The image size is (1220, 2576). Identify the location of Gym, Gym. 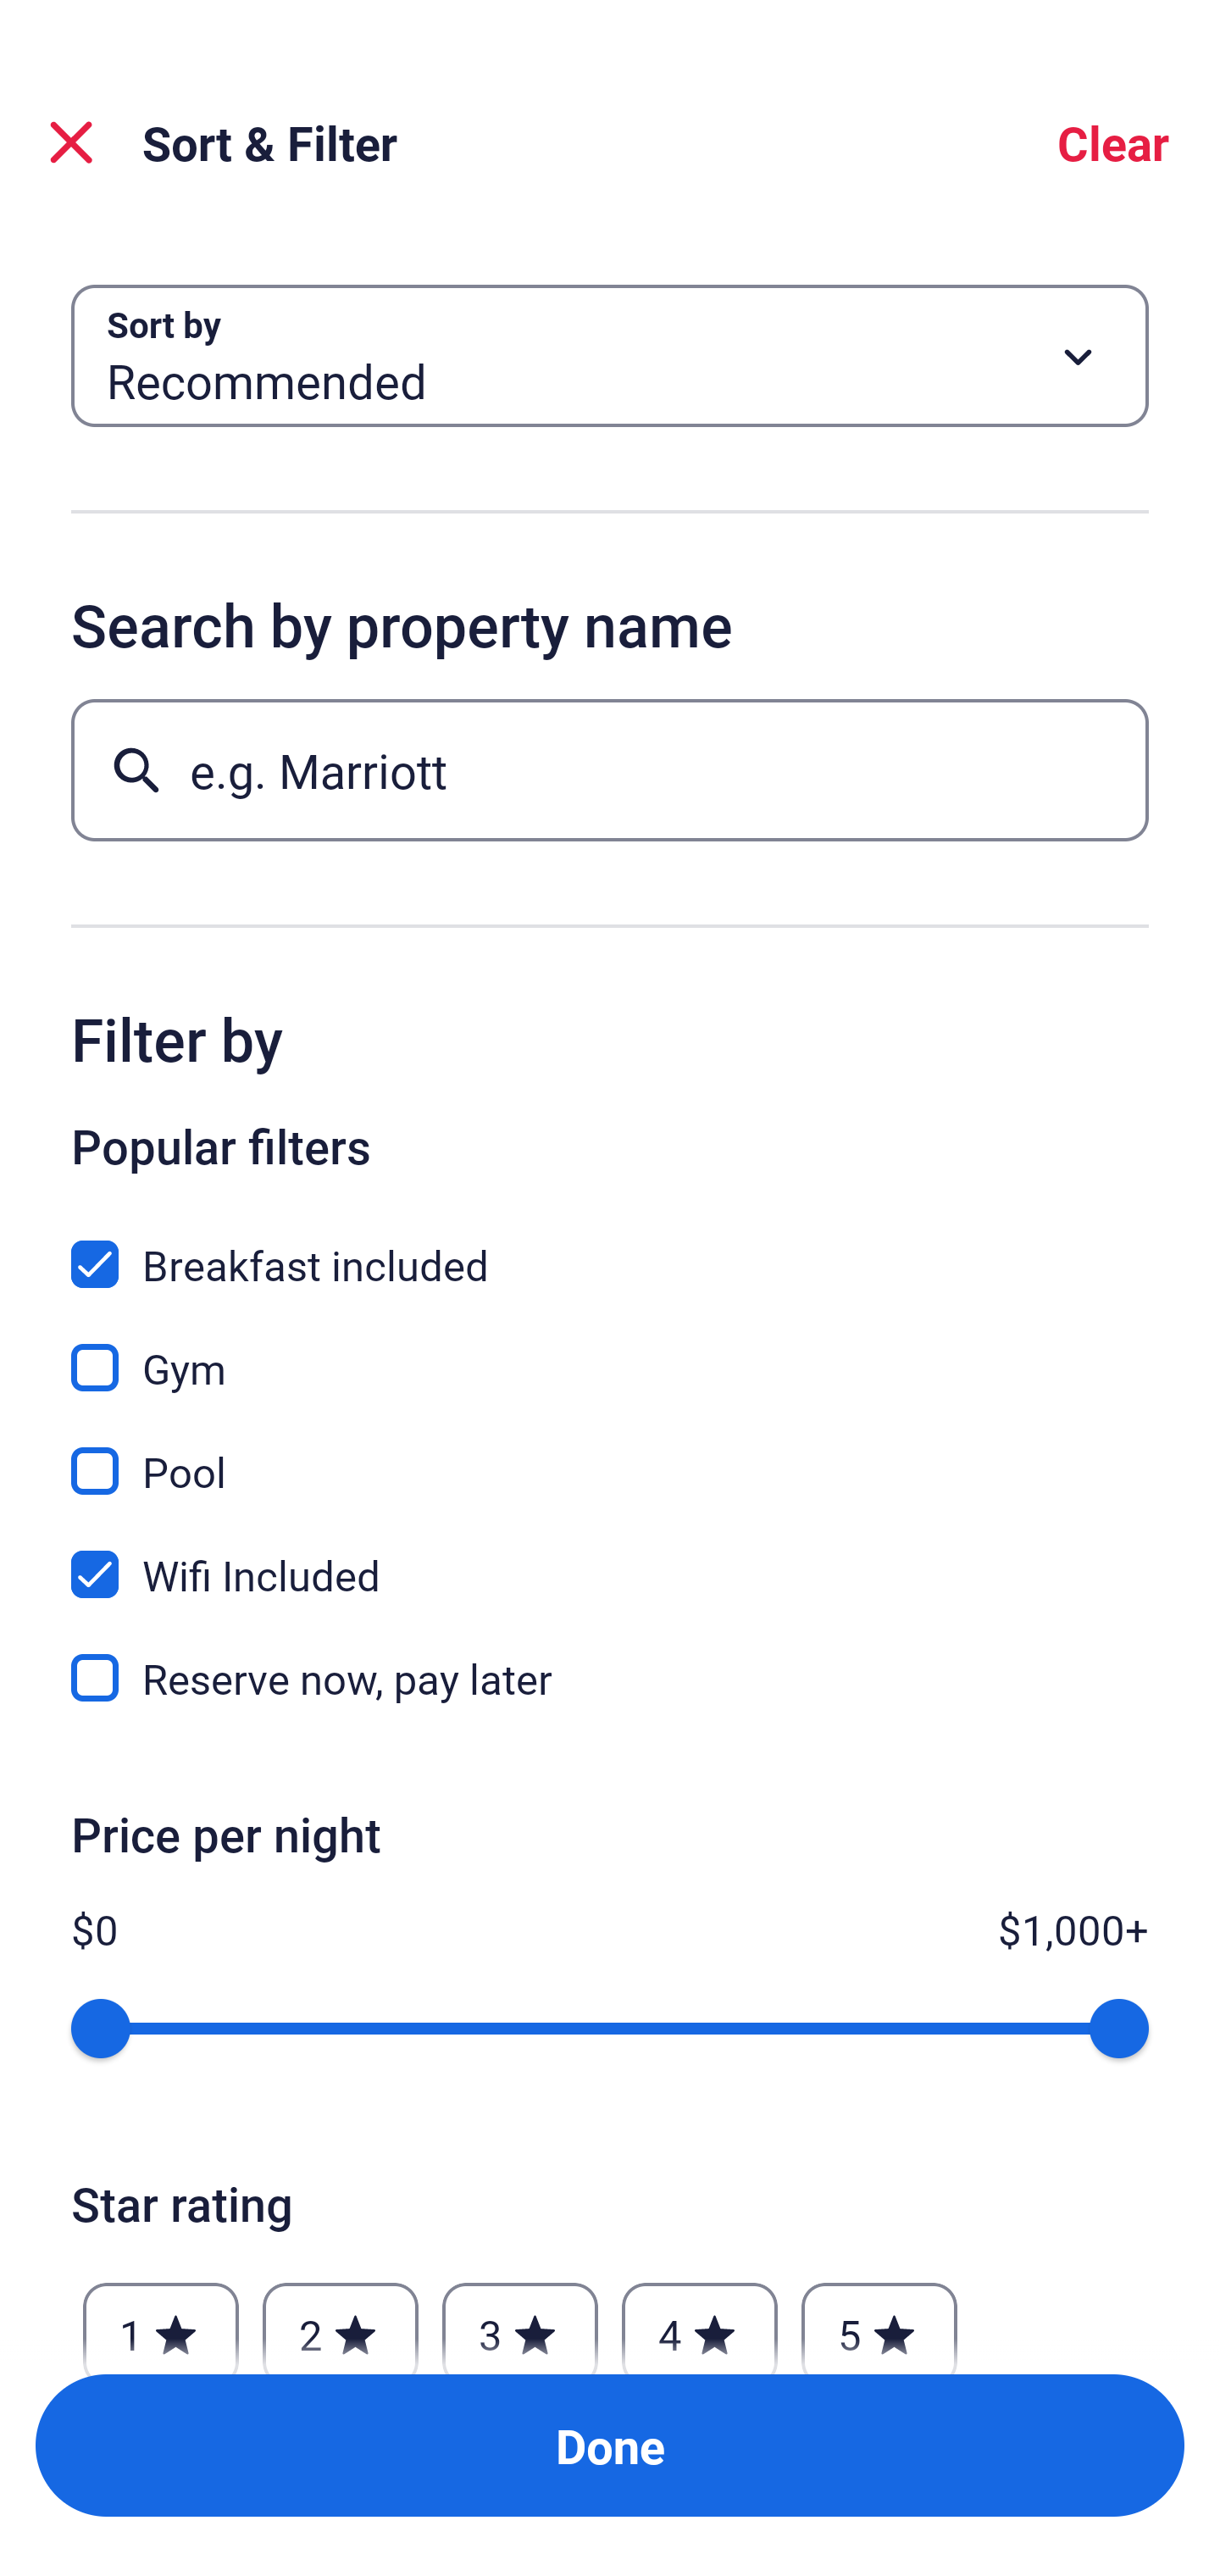
(610, 1349).